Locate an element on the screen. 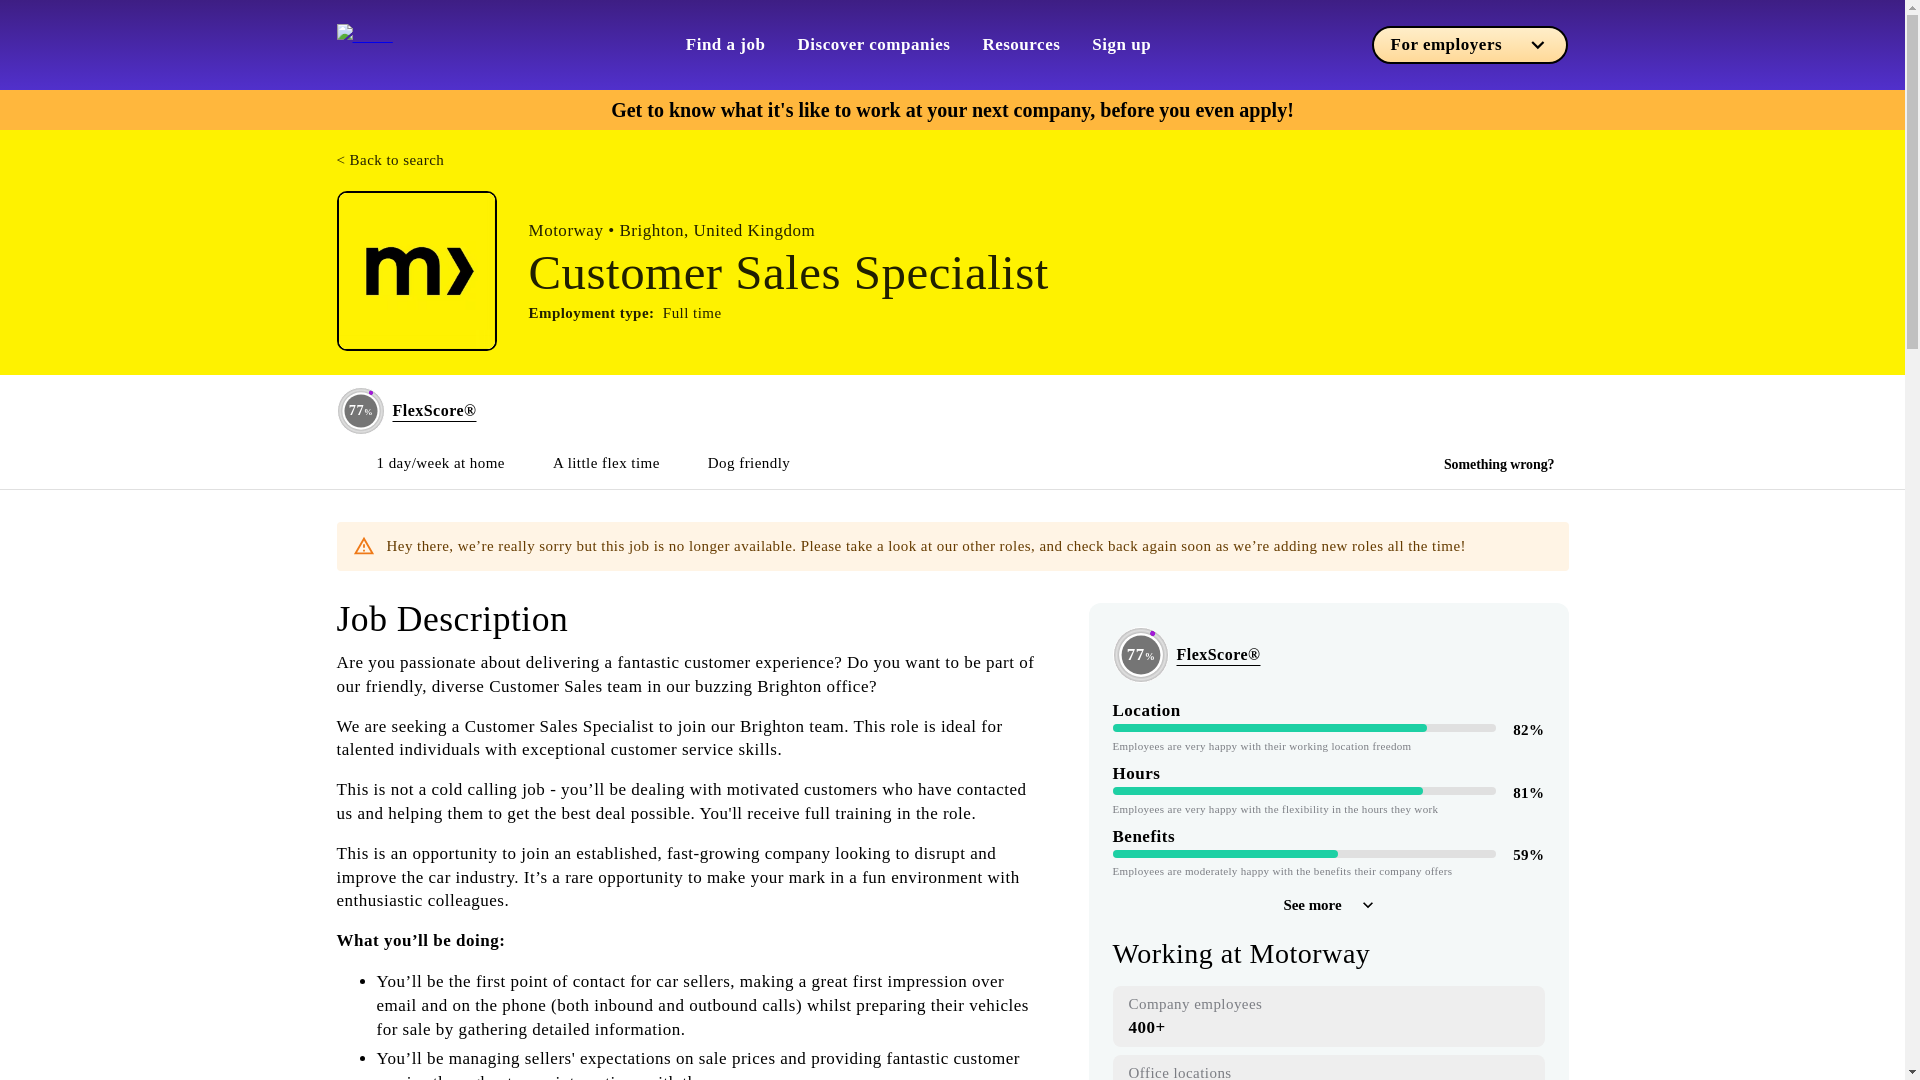  See more is located at coordinates (1327, 904).